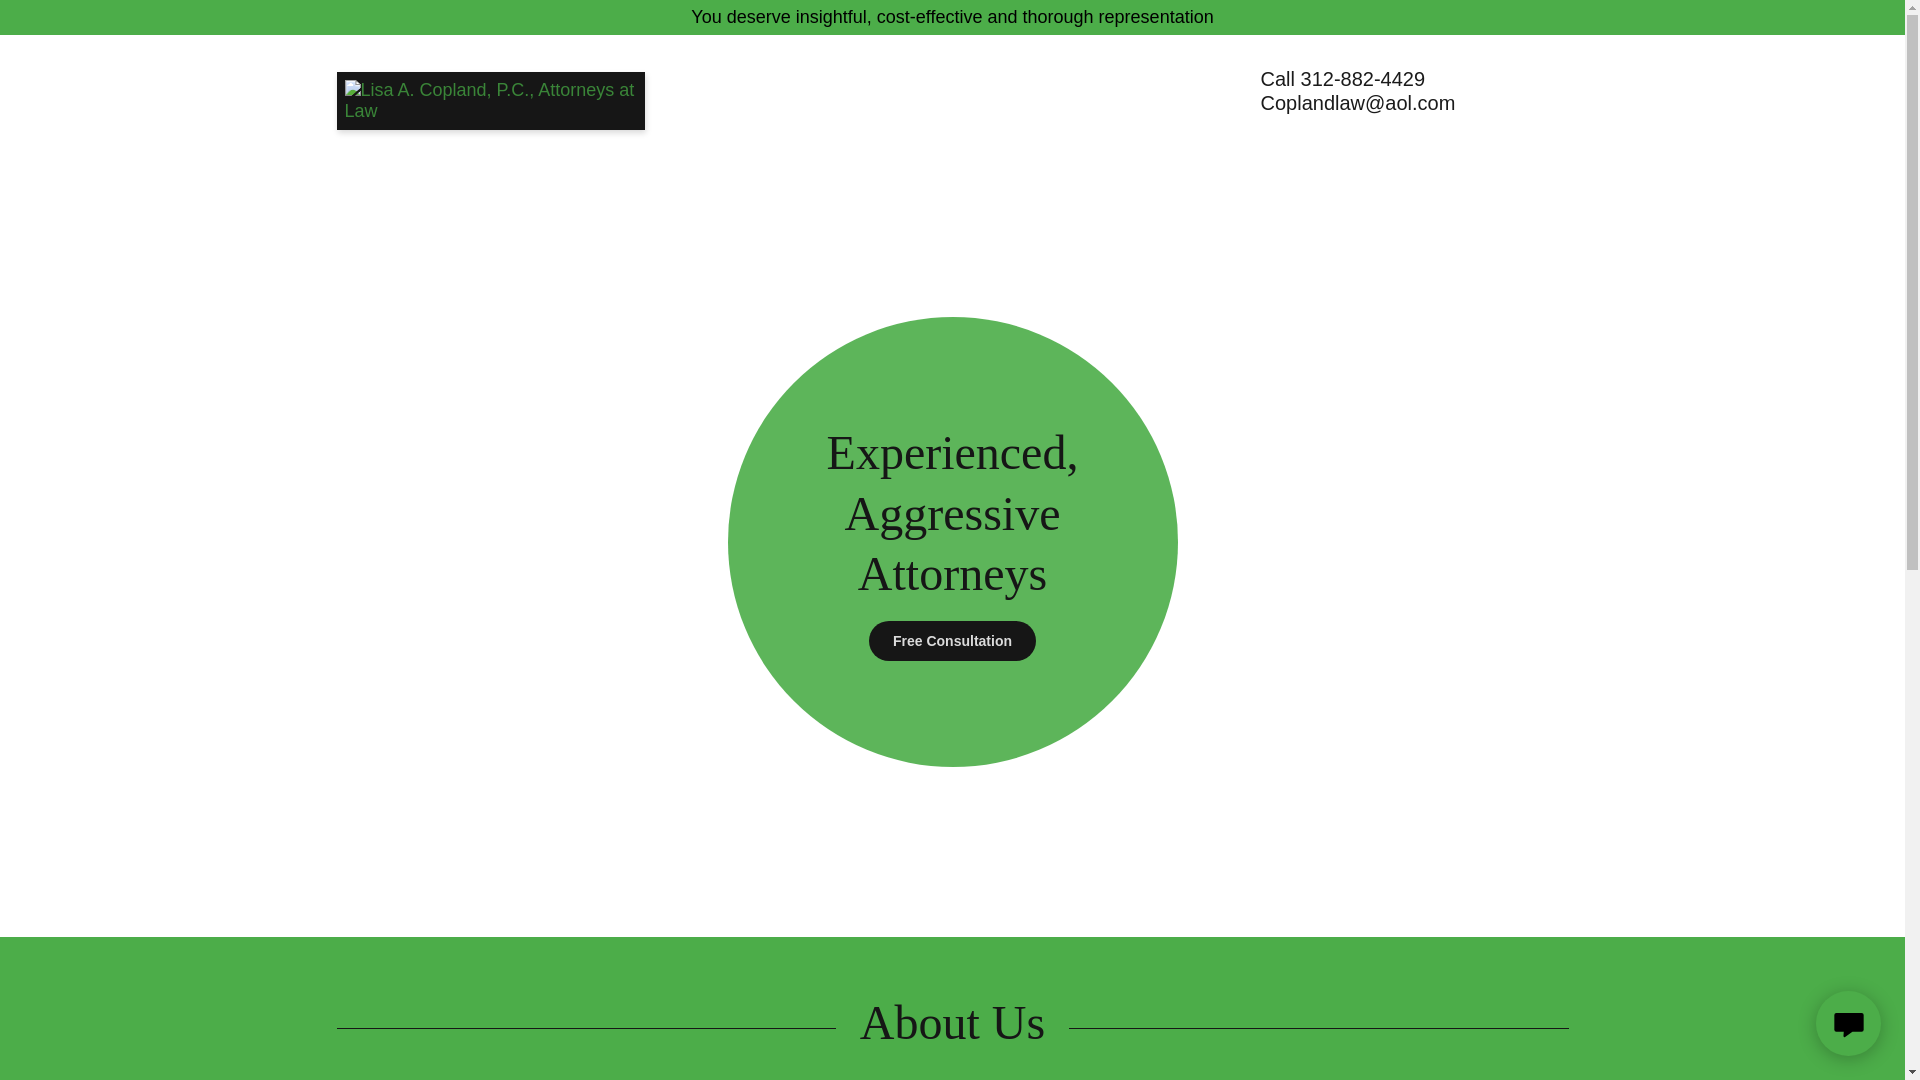 Image resolution: width=1920 pixels, height=1080 pixels. Describe the element at coordinates (1364, 78) in the screenshot. I see `312-882-4429` at that location.